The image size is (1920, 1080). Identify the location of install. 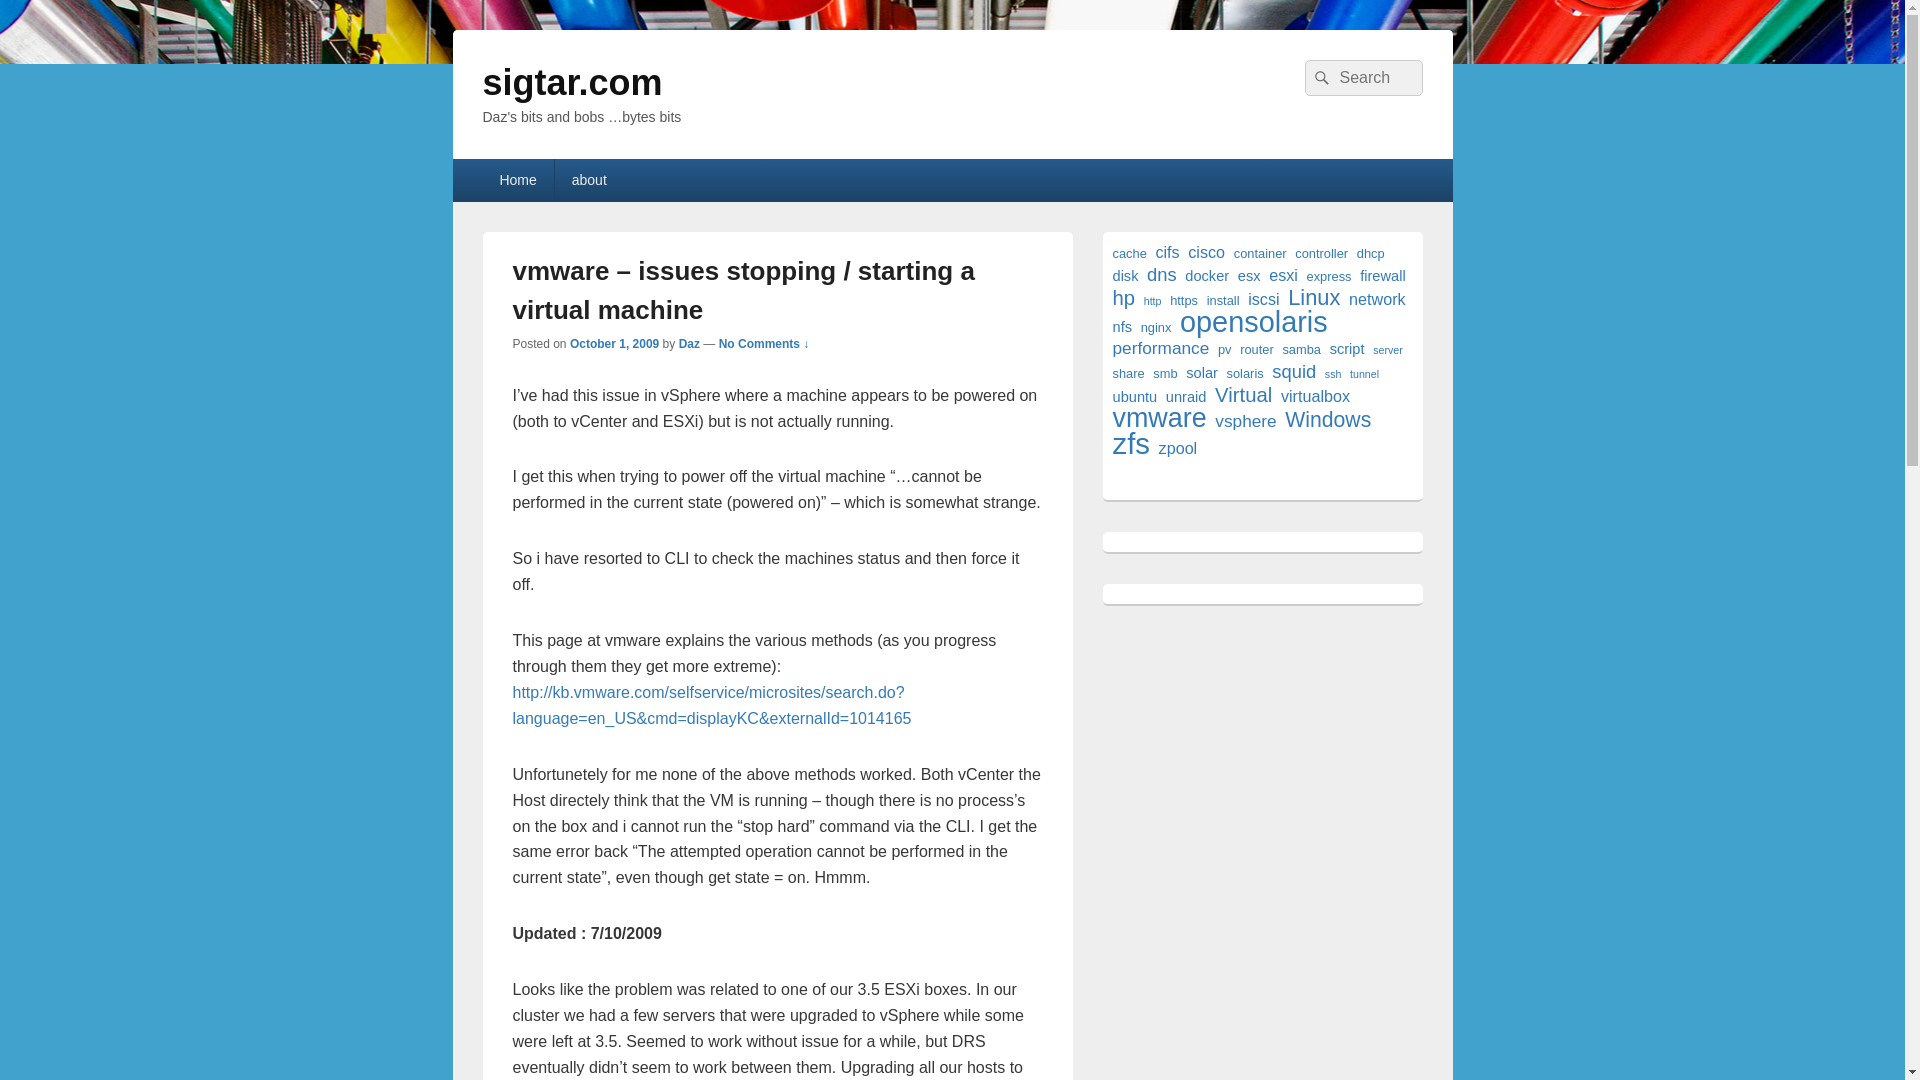
(1224, 300).